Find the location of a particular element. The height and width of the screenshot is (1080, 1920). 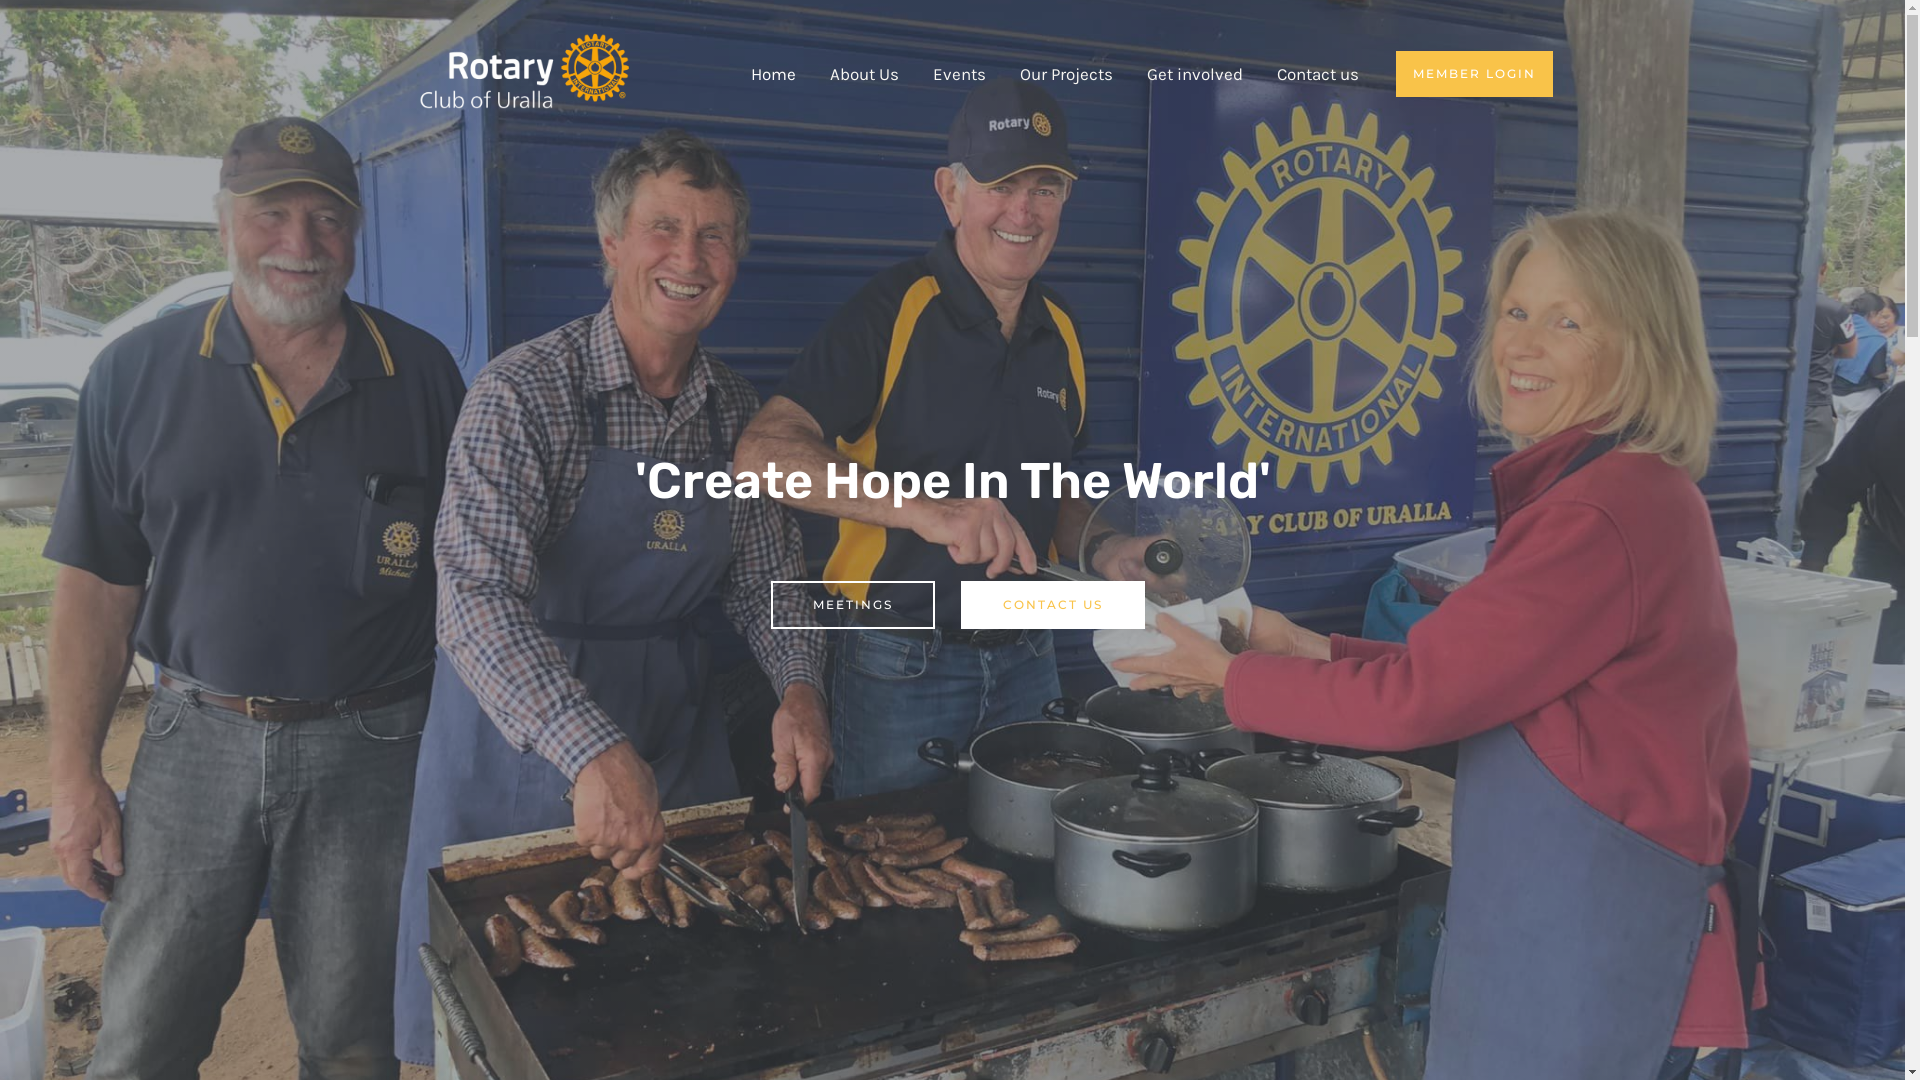

CONTACT US is located at coordinates (1052, 605).